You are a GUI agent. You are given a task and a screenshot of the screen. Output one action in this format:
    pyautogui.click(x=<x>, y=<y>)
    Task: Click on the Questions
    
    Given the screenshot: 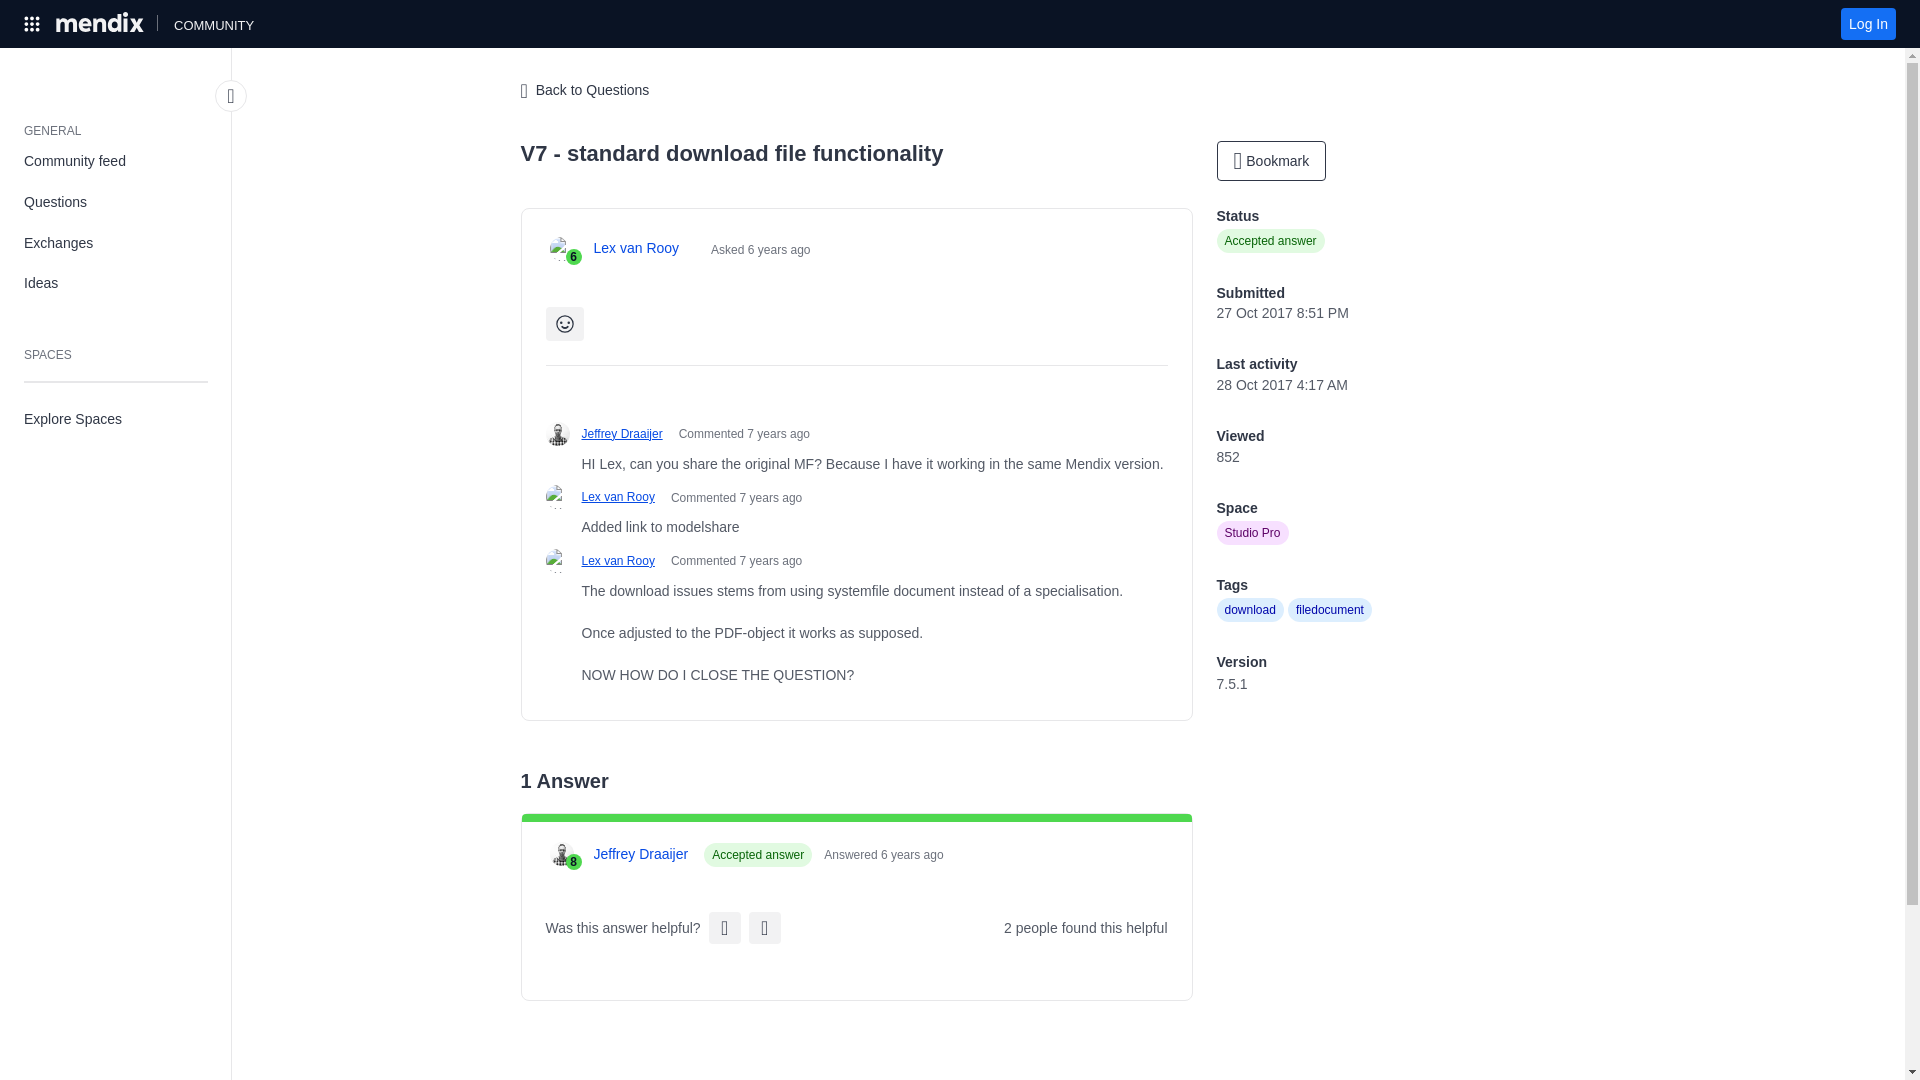 What is the action you would take?
    pyautogui.click(x=116, y=202)
    